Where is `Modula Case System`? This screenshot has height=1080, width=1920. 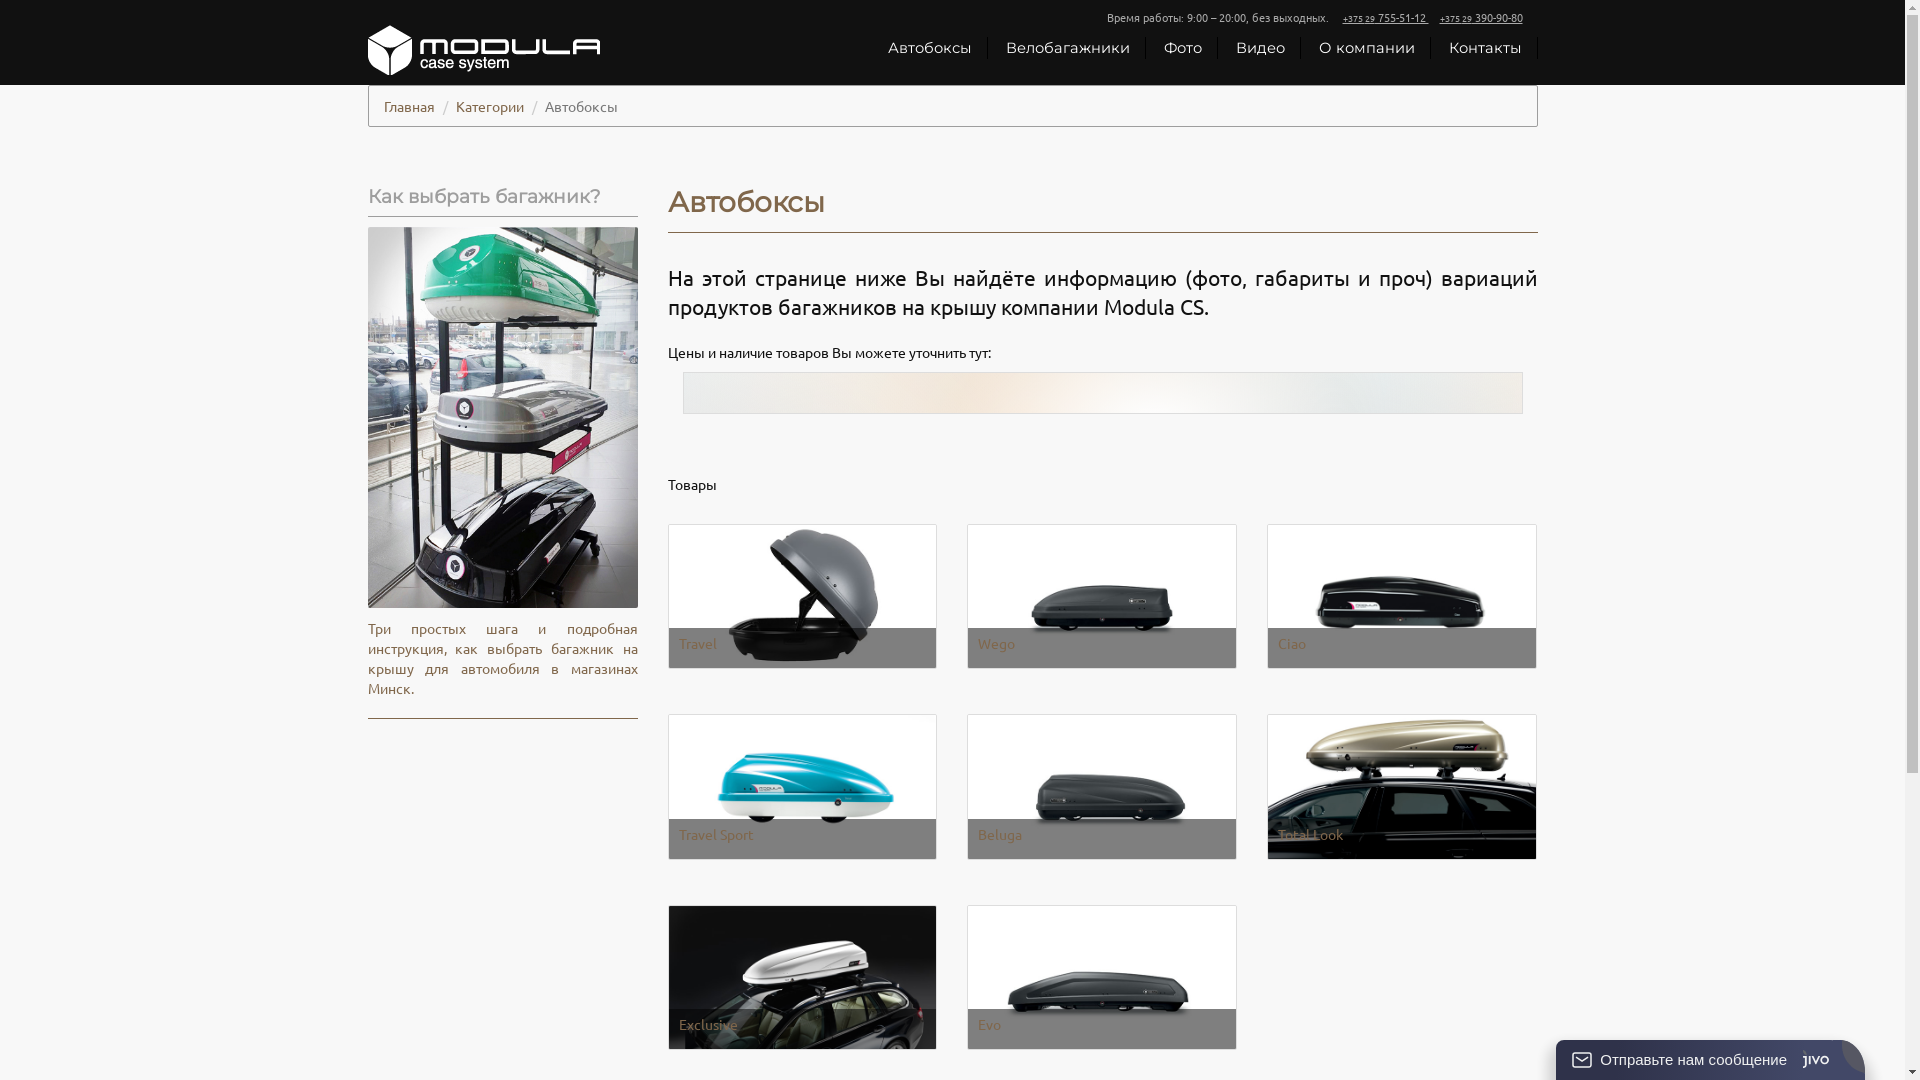
Modula Case System is located at coordinates (484, 50).